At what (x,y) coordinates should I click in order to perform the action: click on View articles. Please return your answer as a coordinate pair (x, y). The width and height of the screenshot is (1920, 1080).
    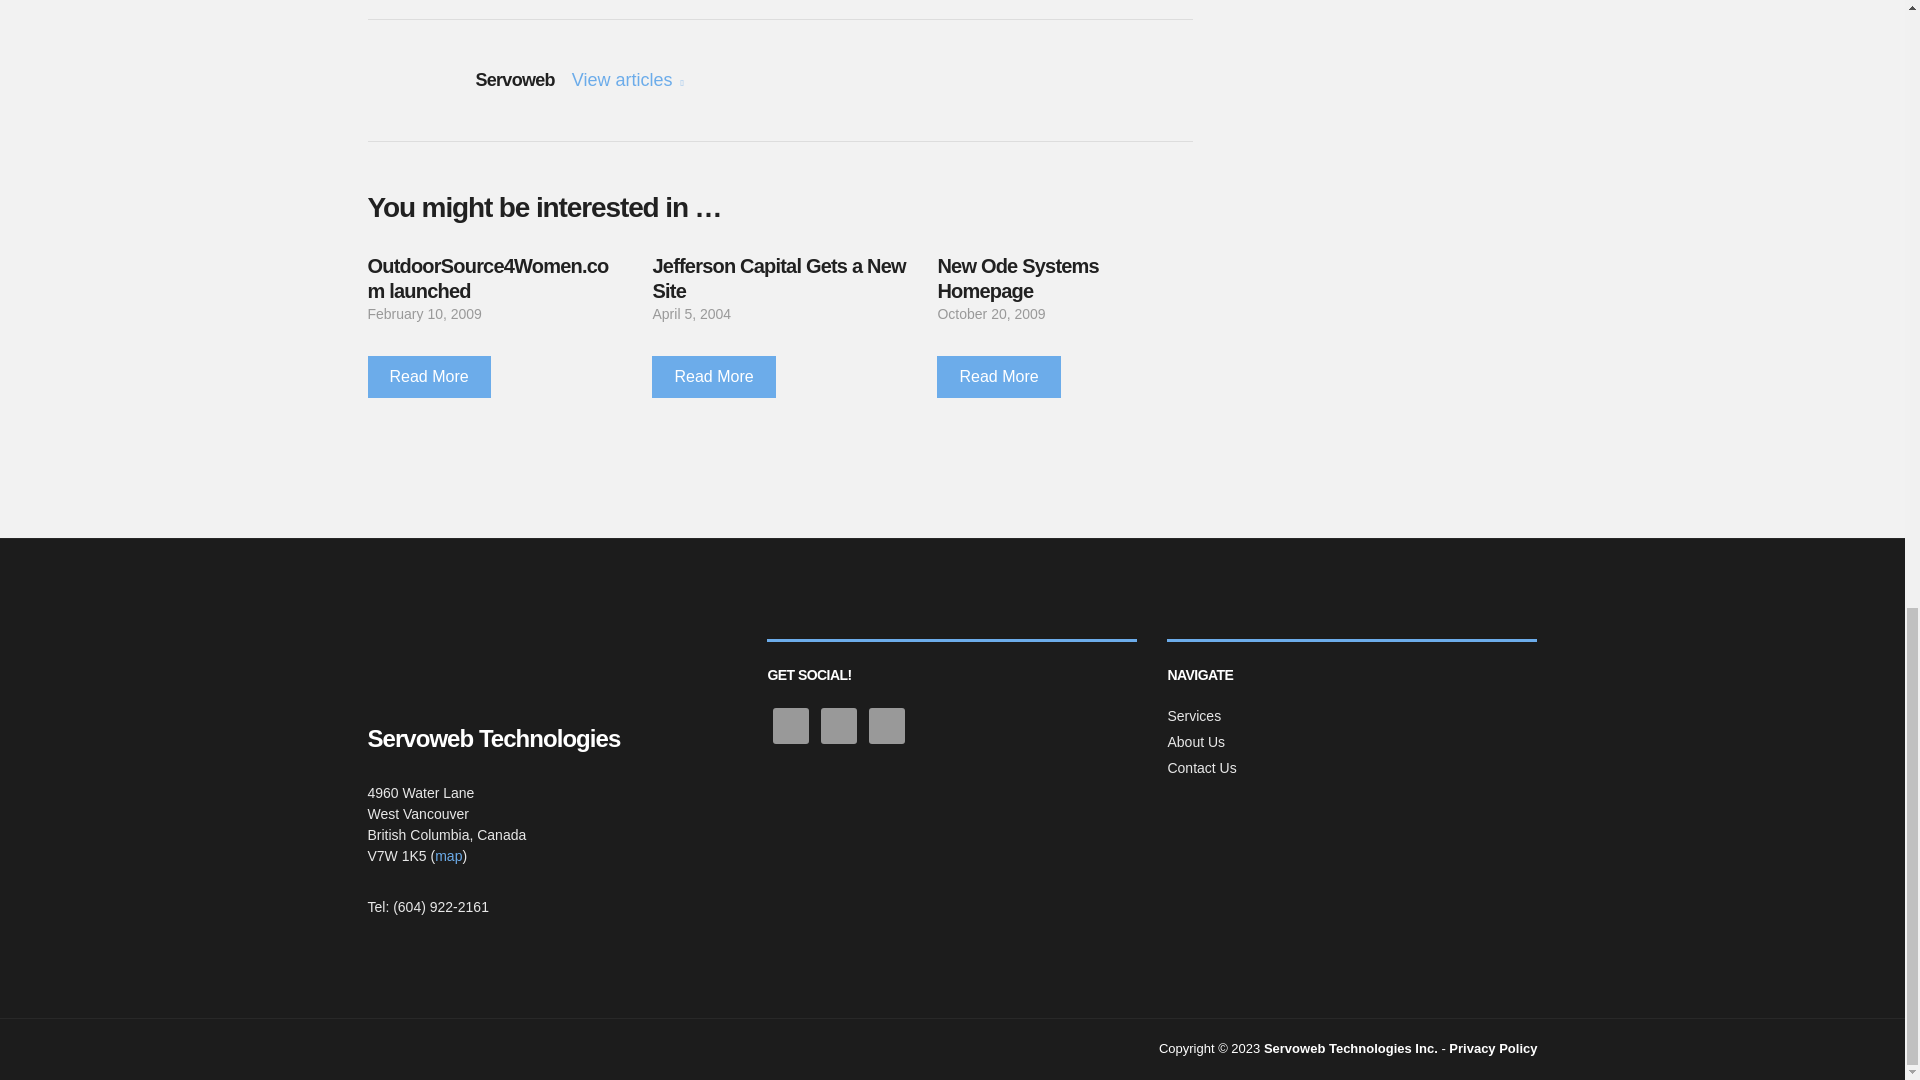
    Looking at the image, I should click on (628, 80).